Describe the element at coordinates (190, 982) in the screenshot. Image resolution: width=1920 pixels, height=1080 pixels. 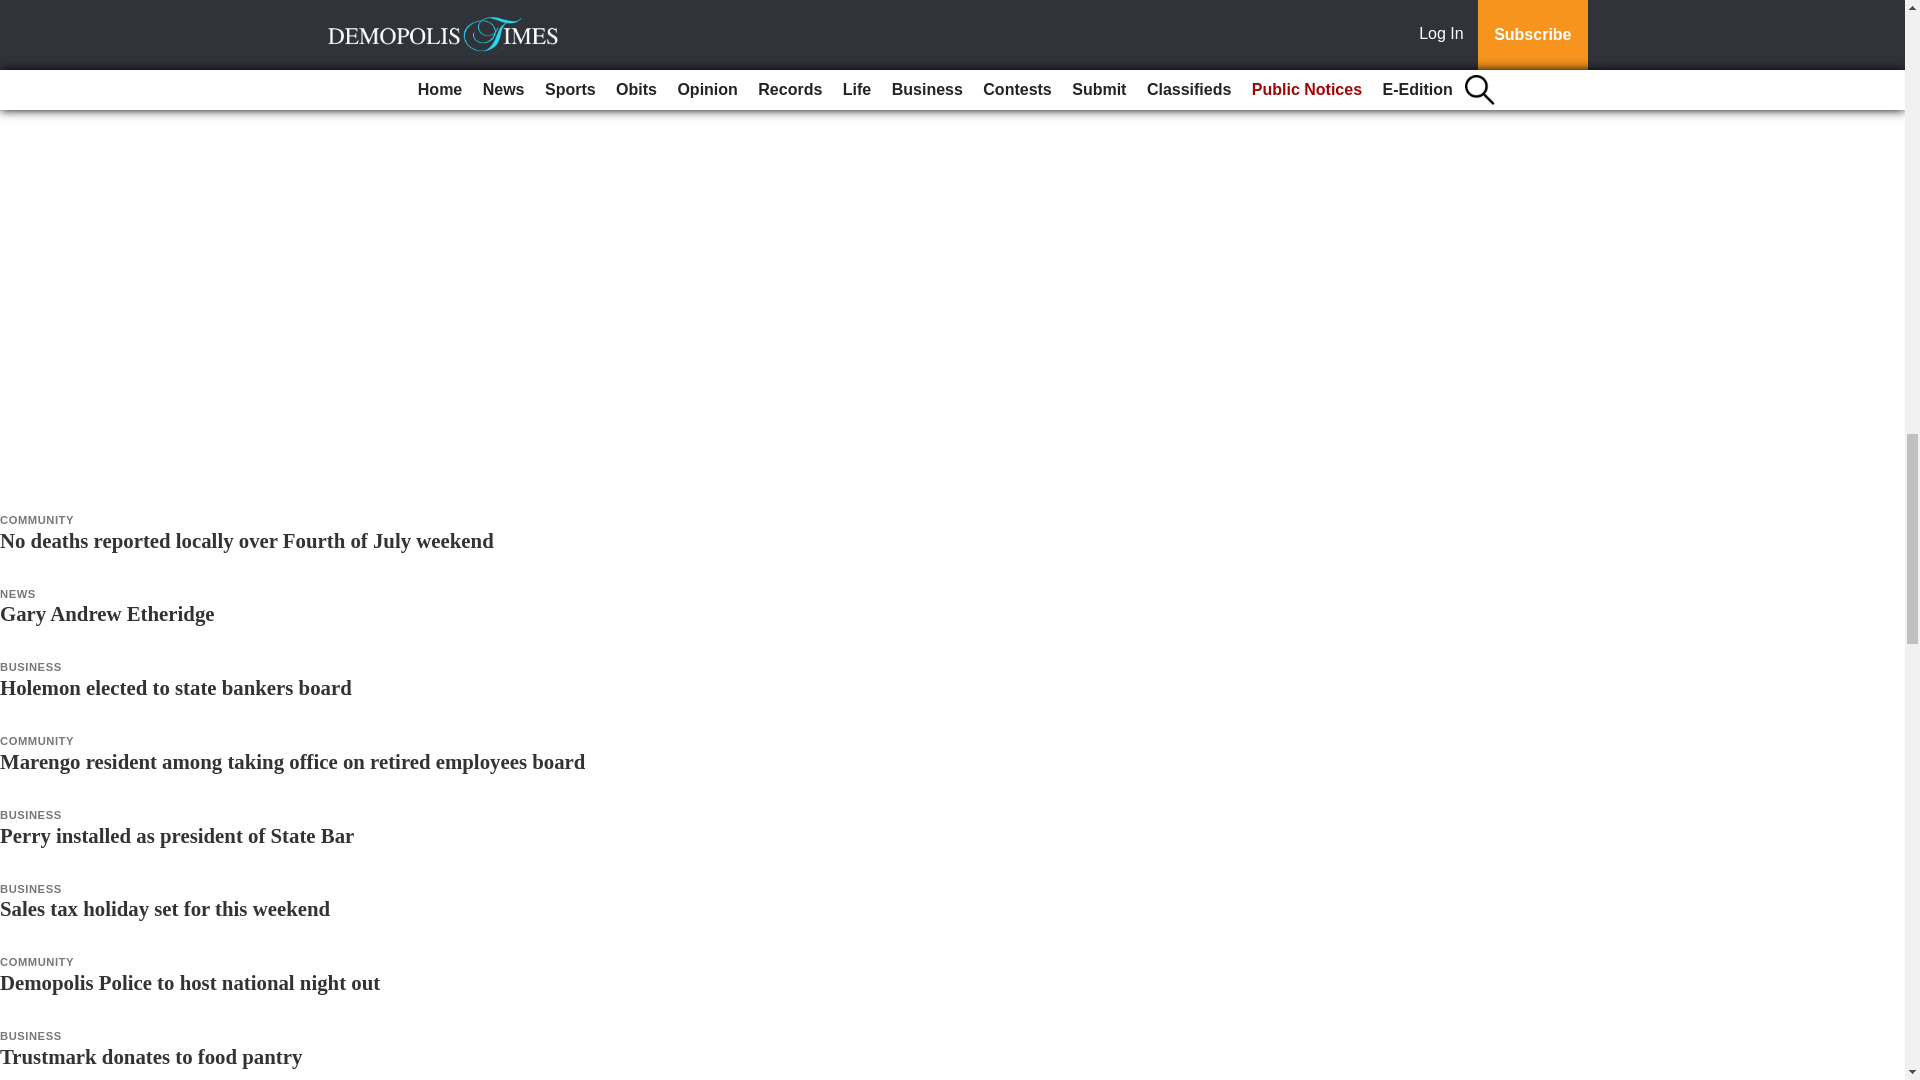
I see `Demopolis Police to host national night out` at that location.